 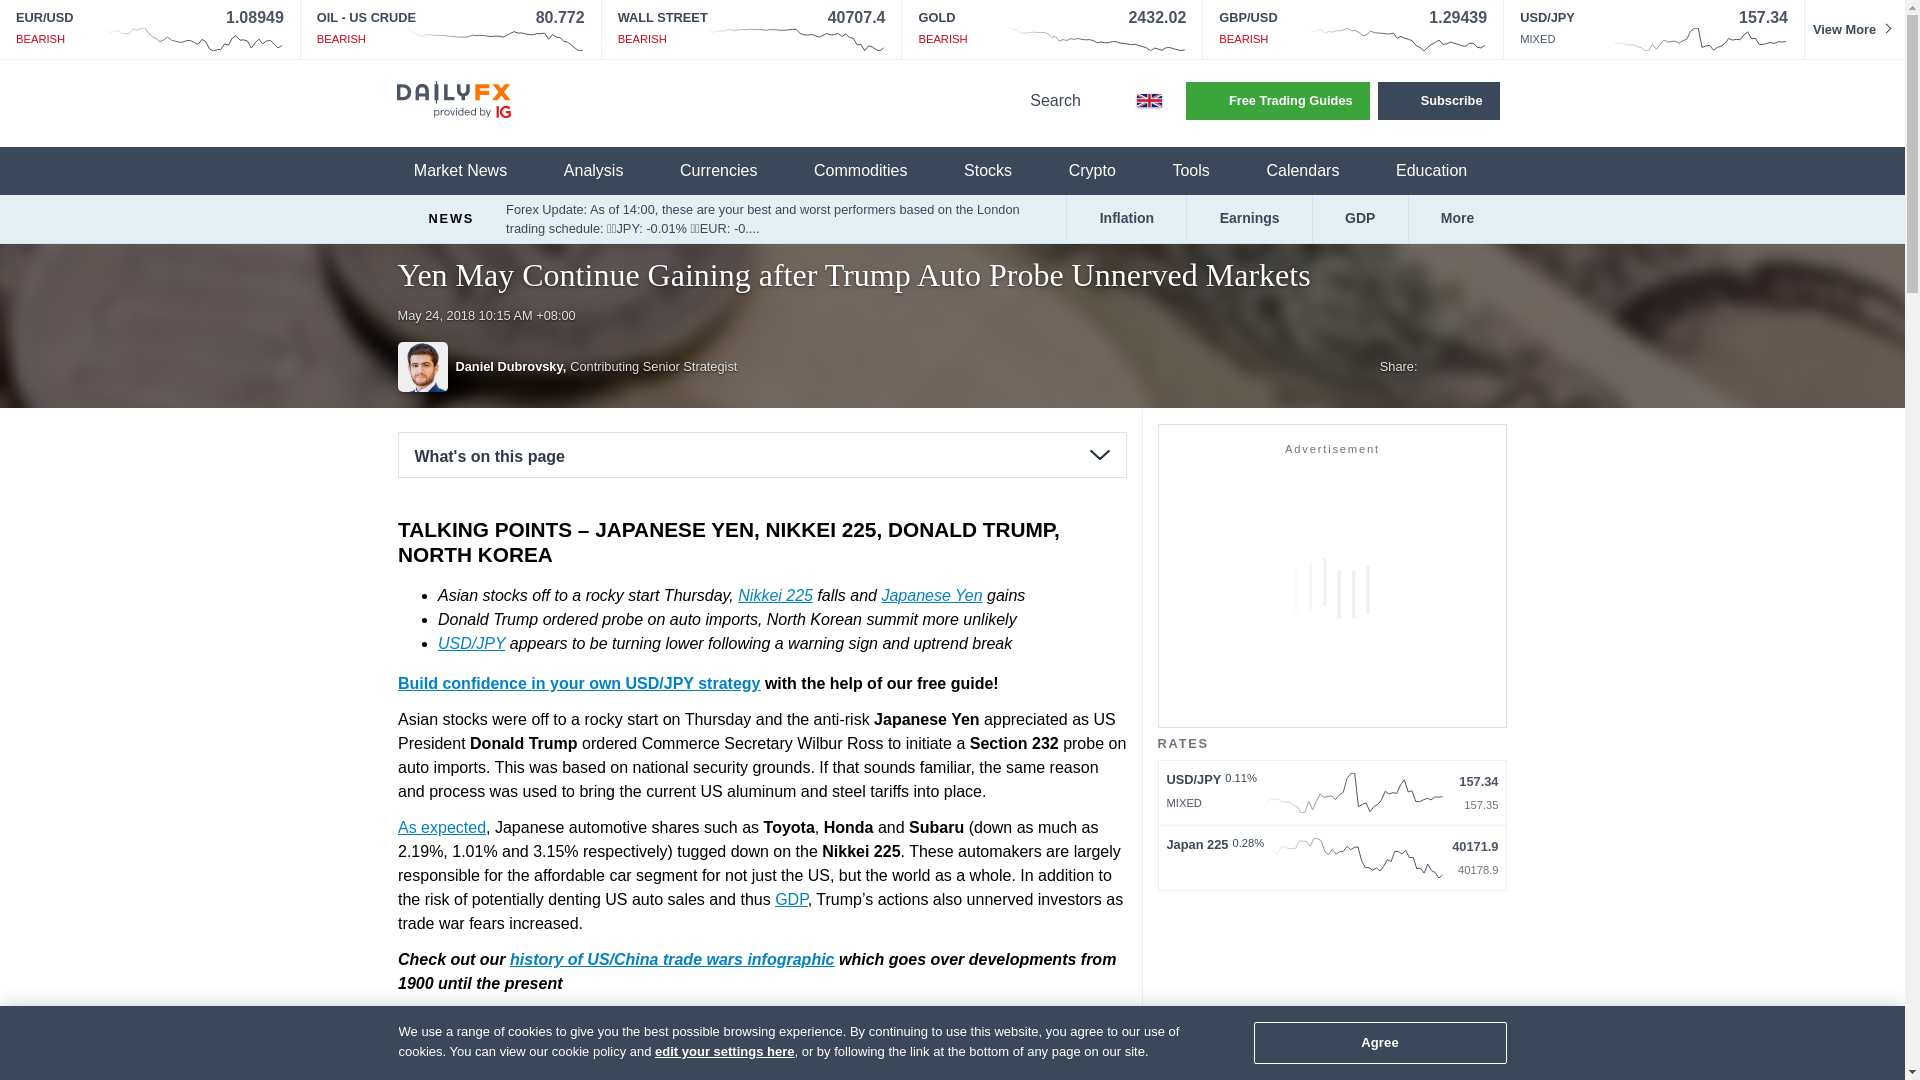 I want to click on Analysis, so click(x=606, y=171).